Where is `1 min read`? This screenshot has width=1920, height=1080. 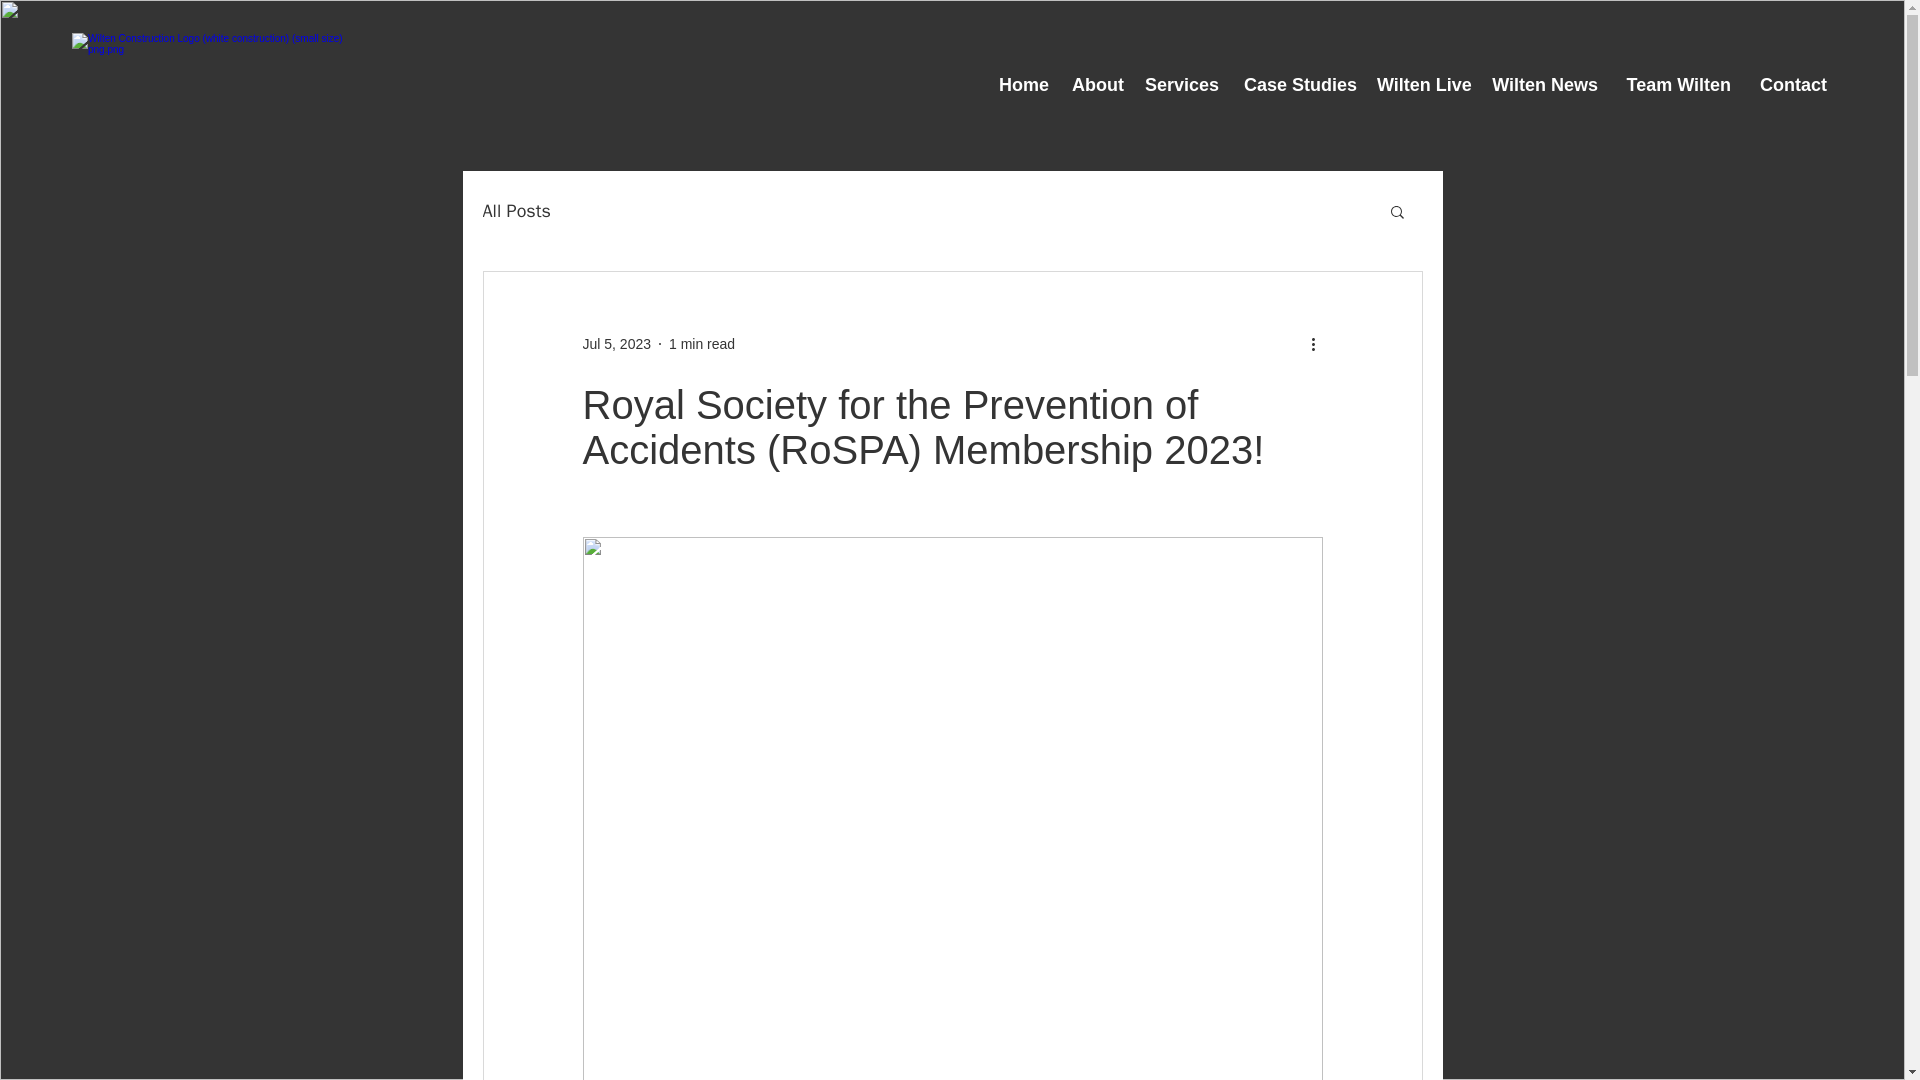
1 min read is located at coordinates (702, 344).